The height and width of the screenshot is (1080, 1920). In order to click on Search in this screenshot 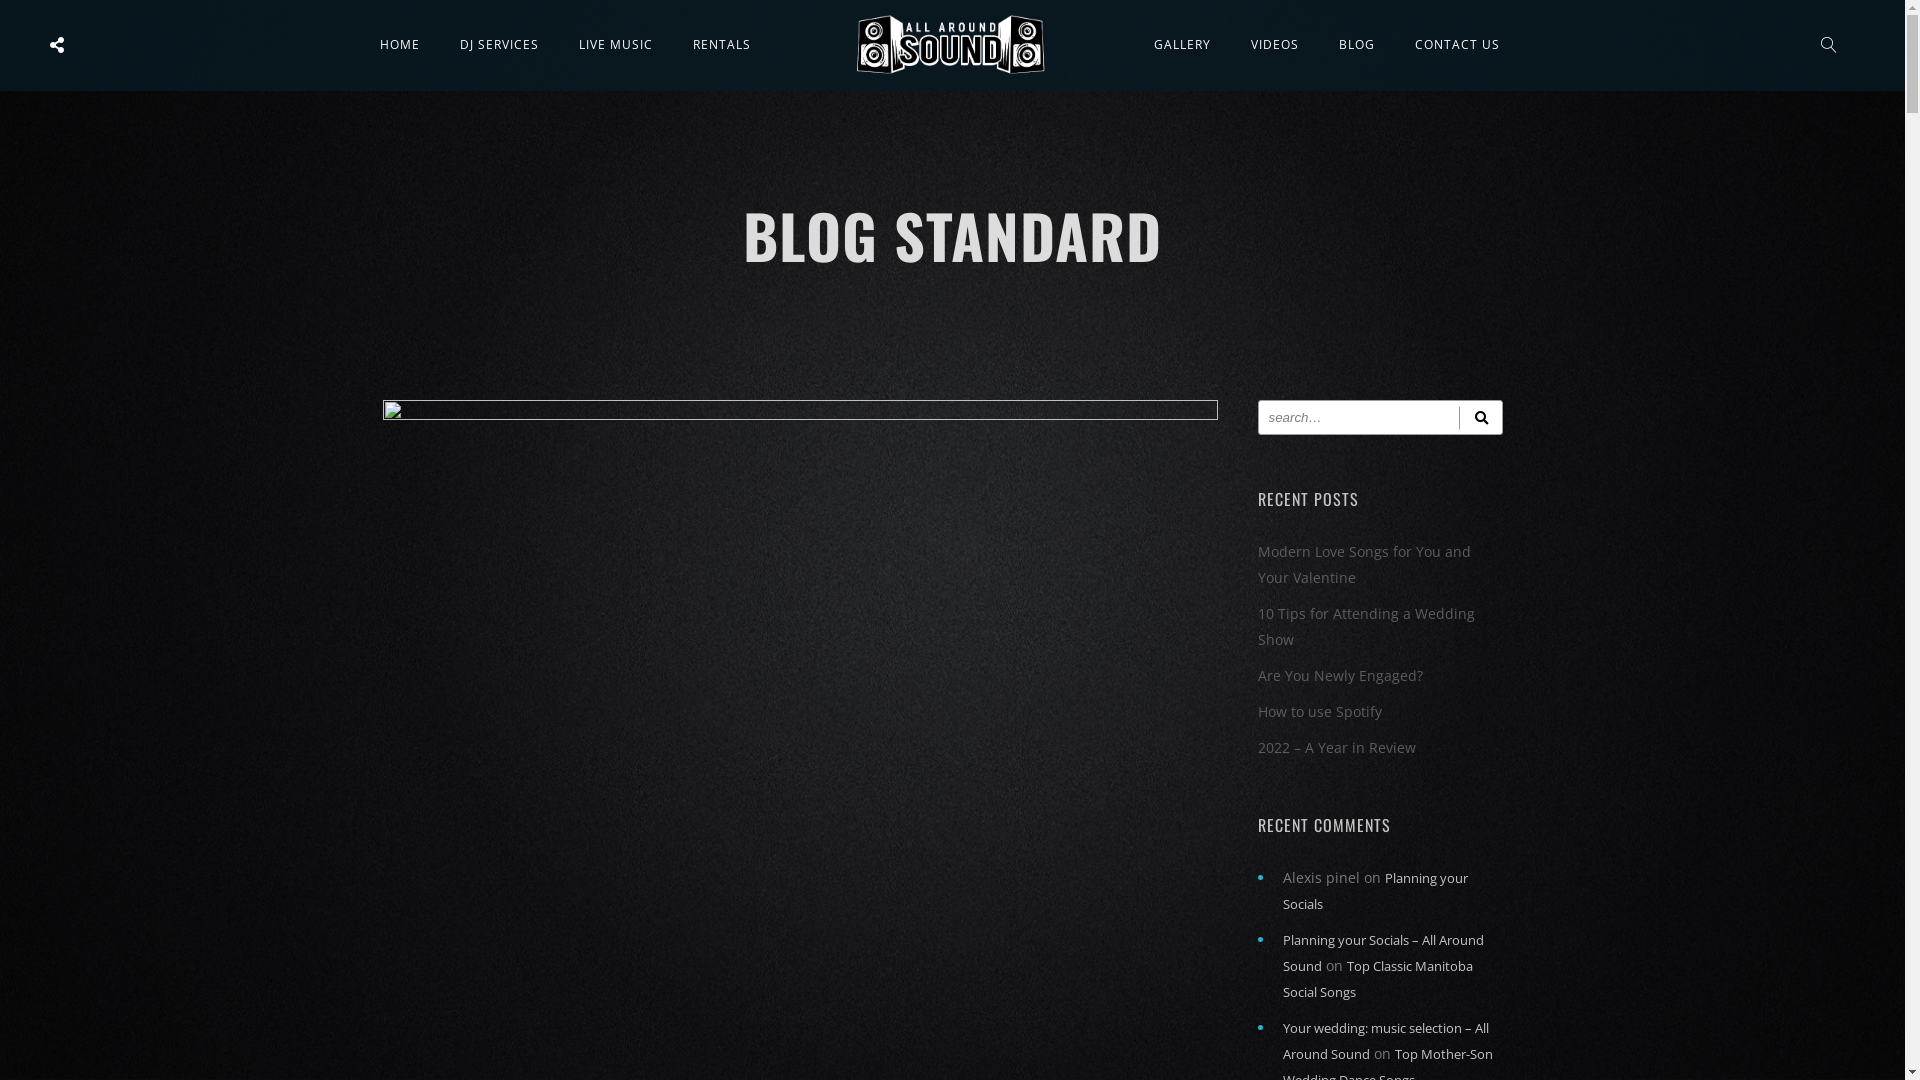, I will do `click(1480, 418)`.